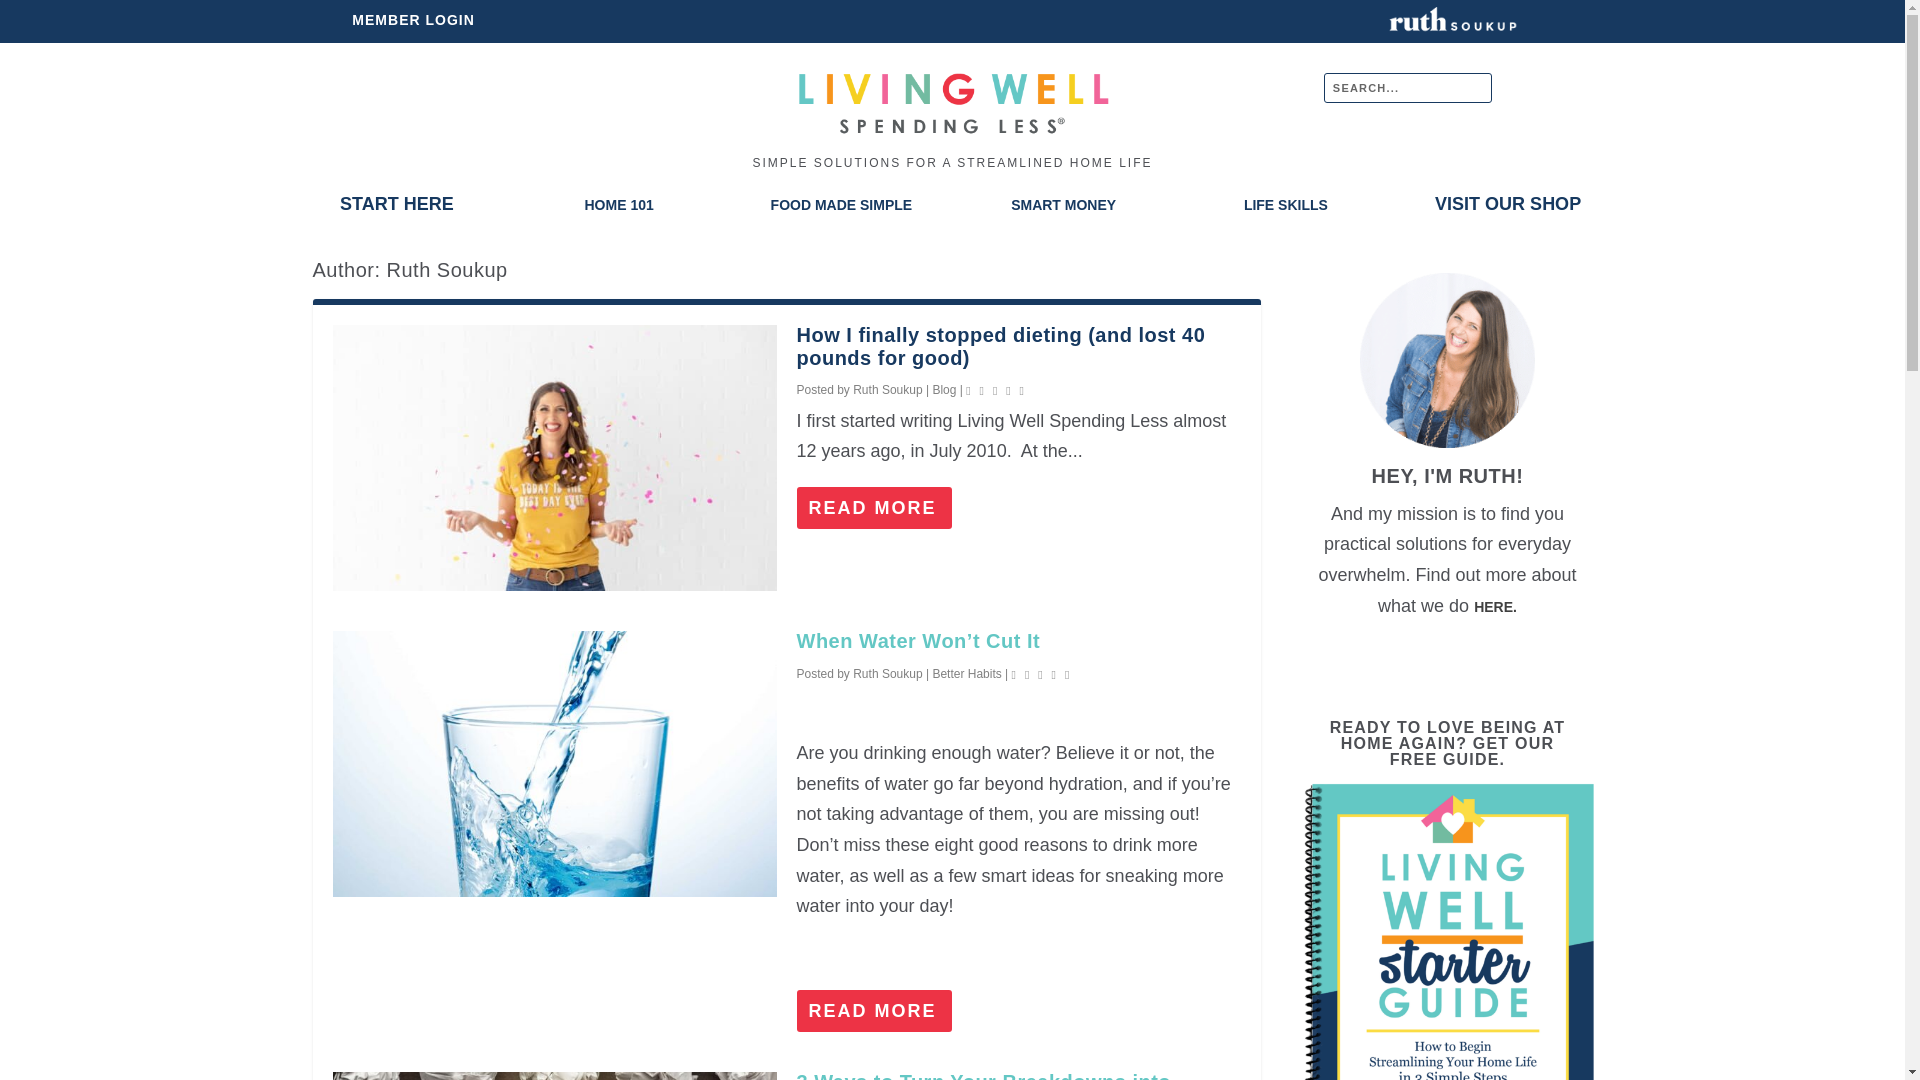 The height and width of the screenshot is (1080, 1920). I want to click on Posts by Ruth Soukup, so click(886, 674).